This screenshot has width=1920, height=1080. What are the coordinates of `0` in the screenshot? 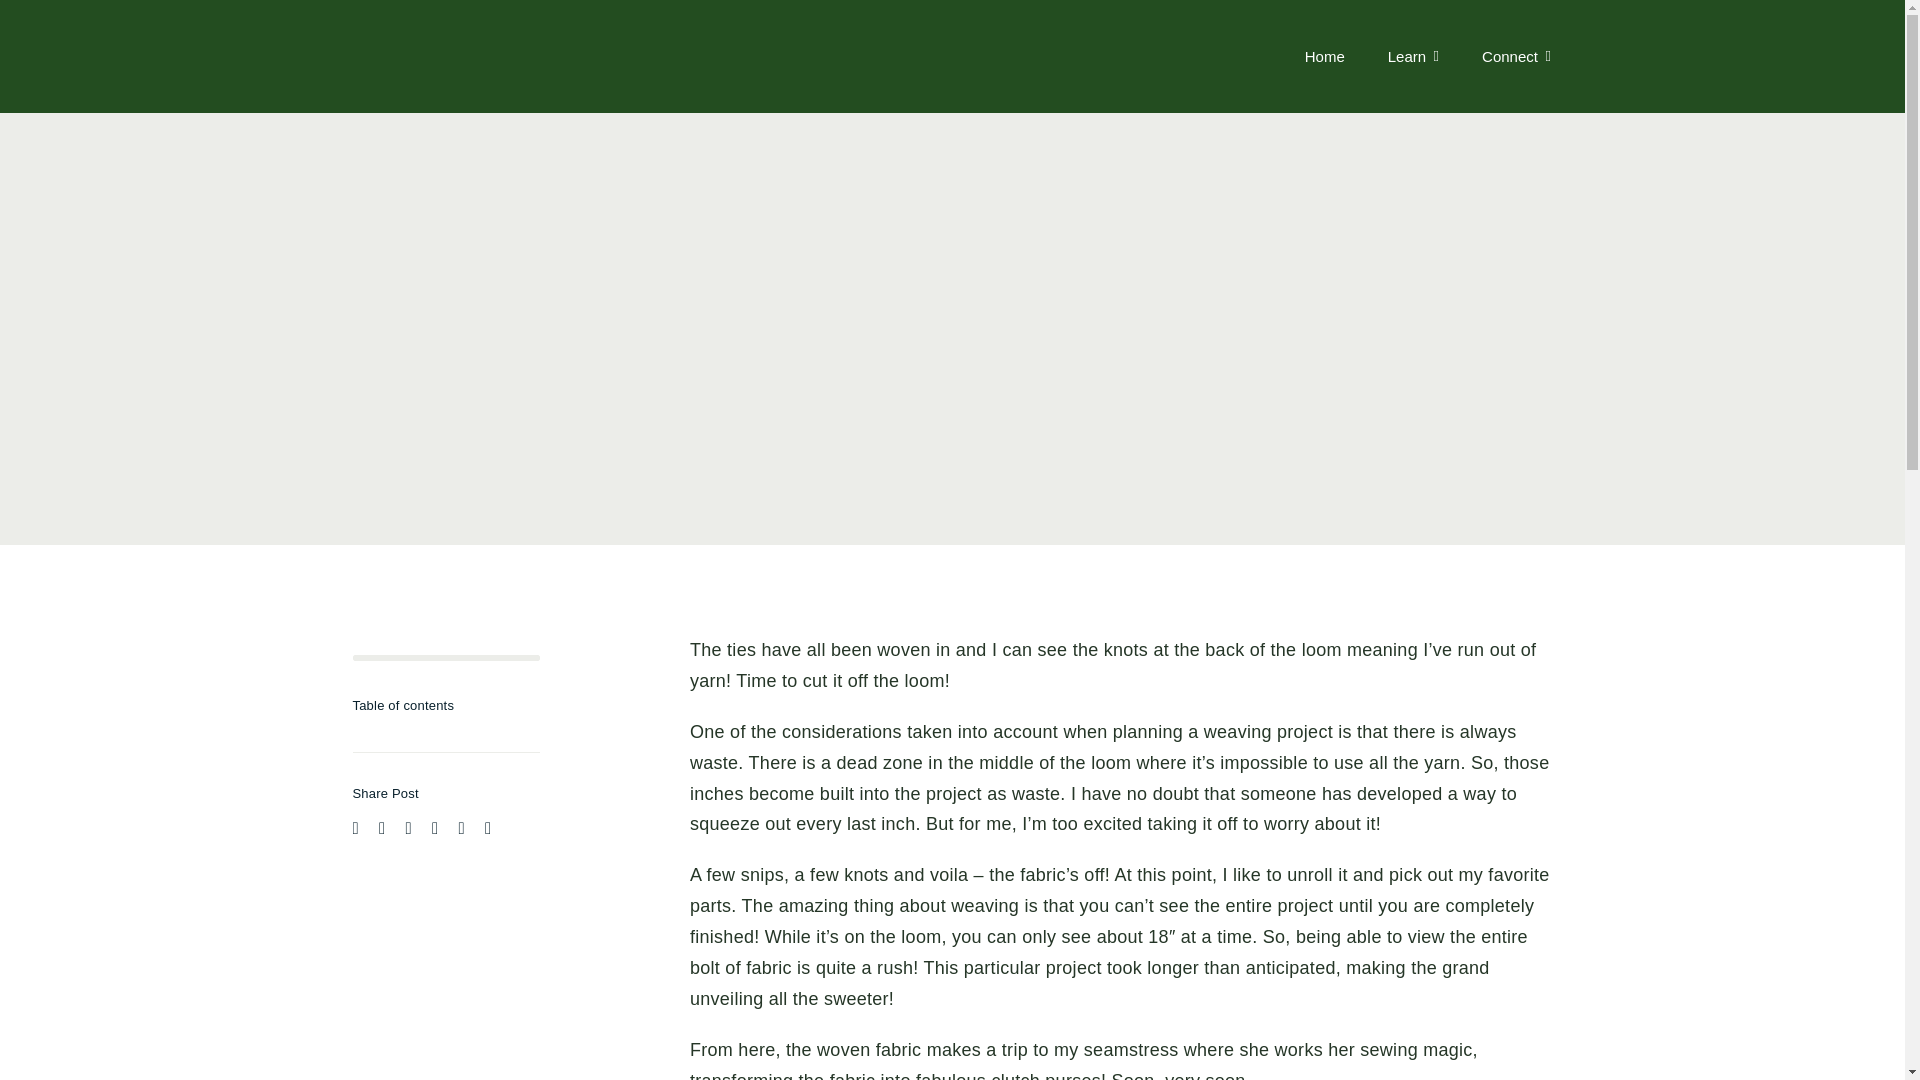 It's located at (445, 657).